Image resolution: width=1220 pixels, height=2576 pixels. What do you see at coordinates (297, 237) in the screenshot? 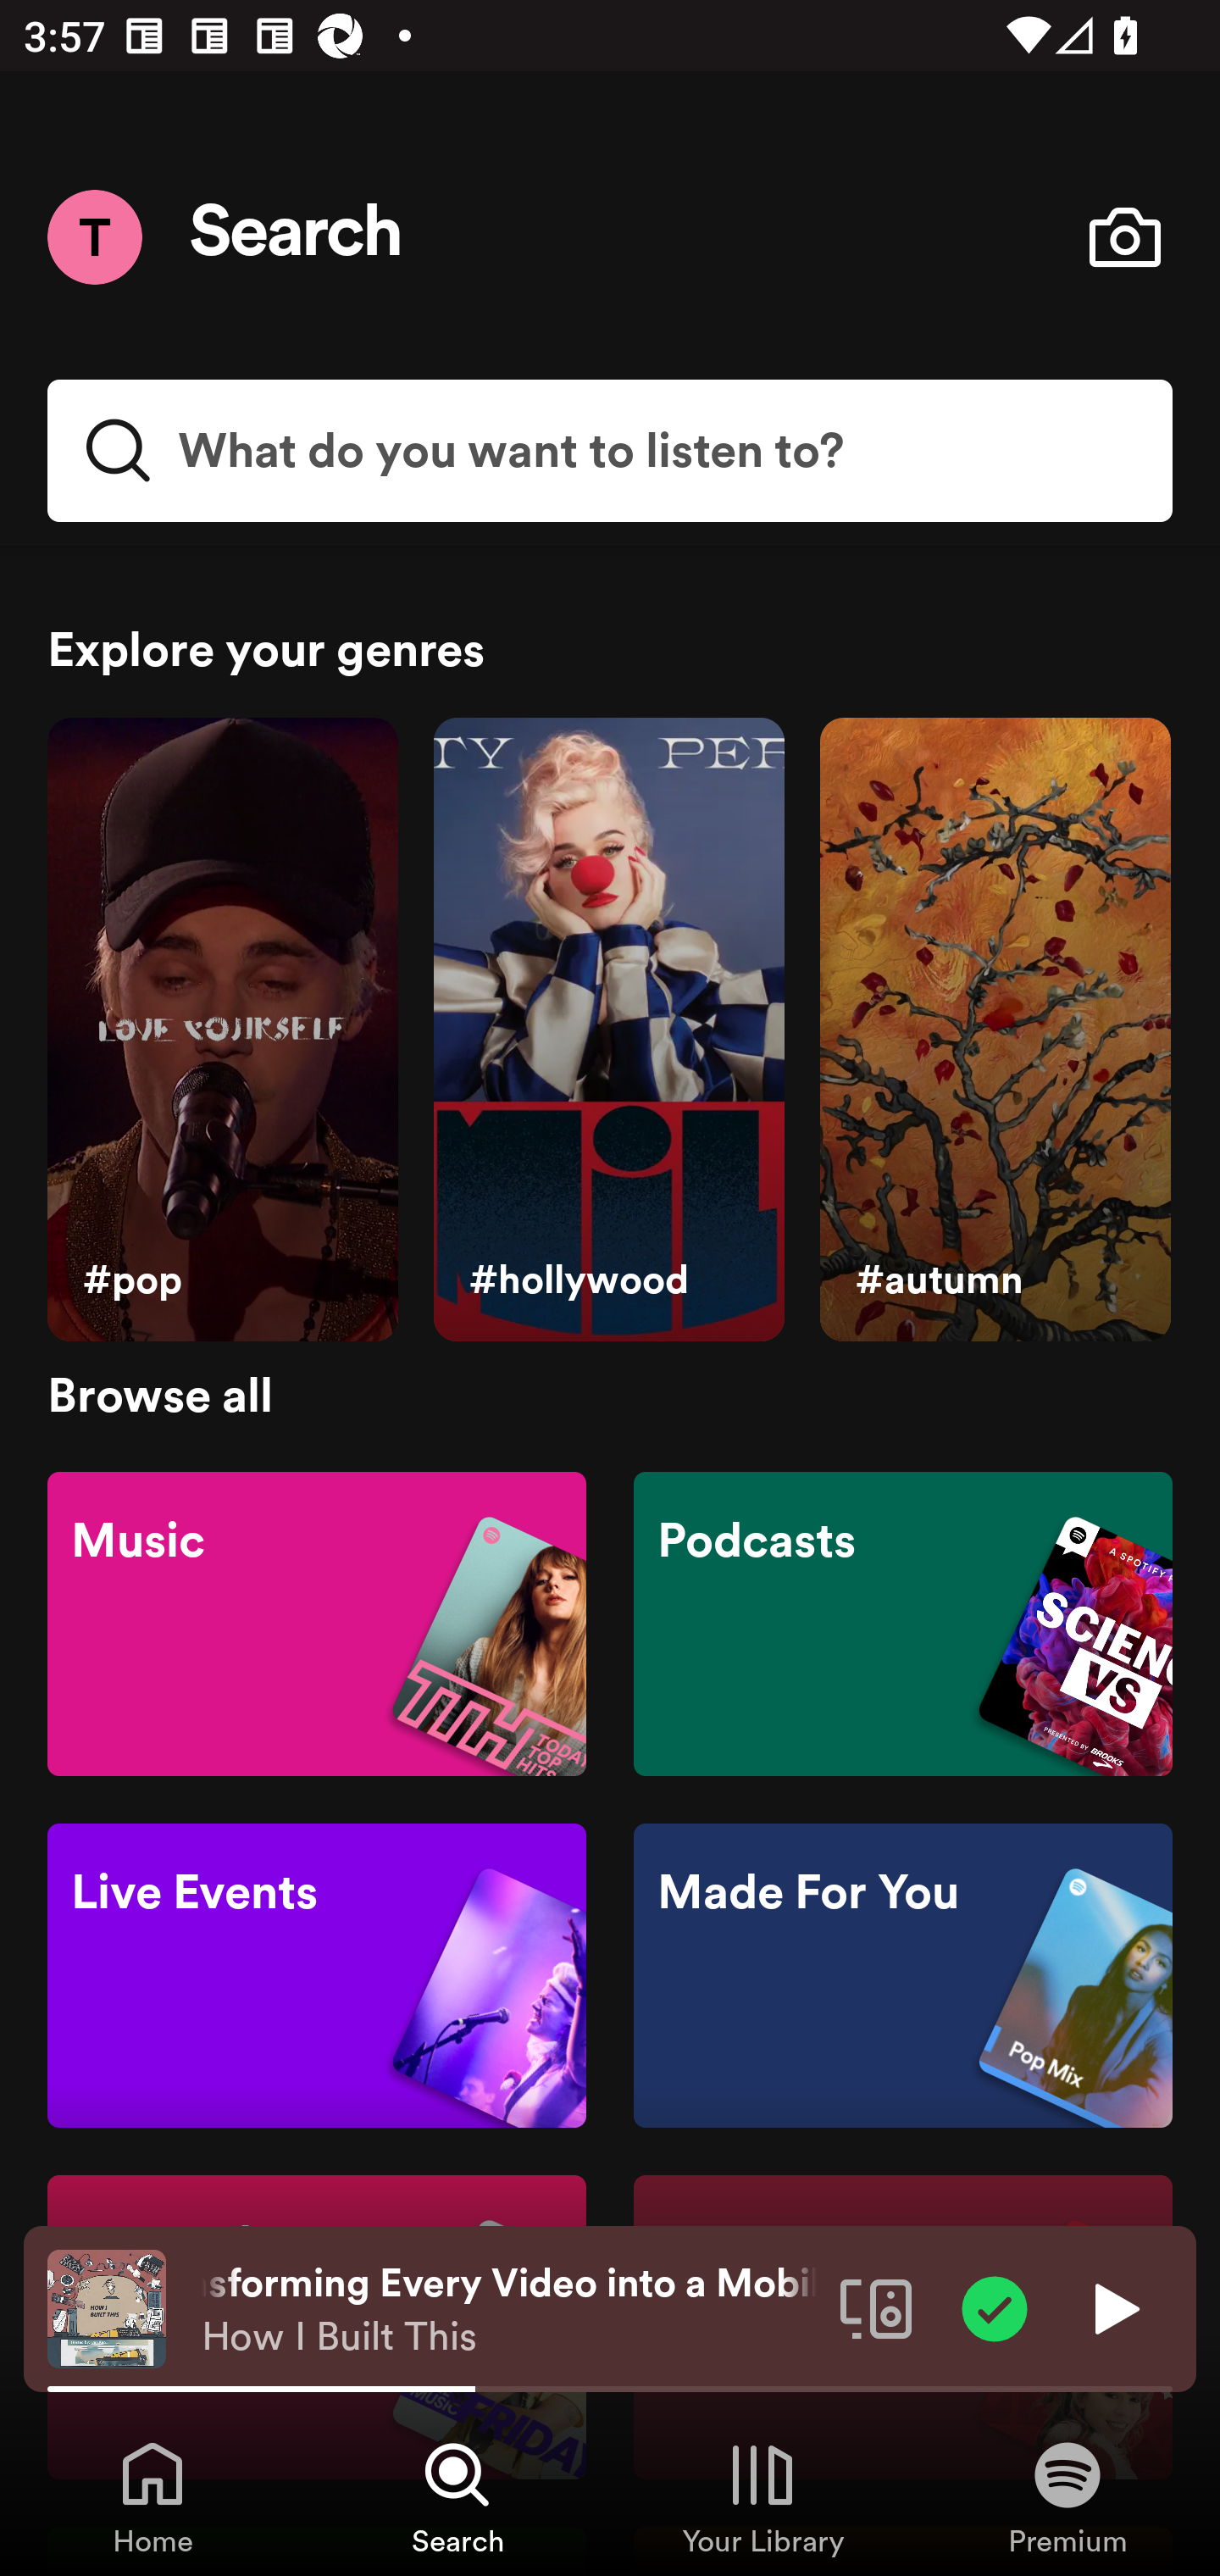
I see `Search` at bounding box center [297, 237].